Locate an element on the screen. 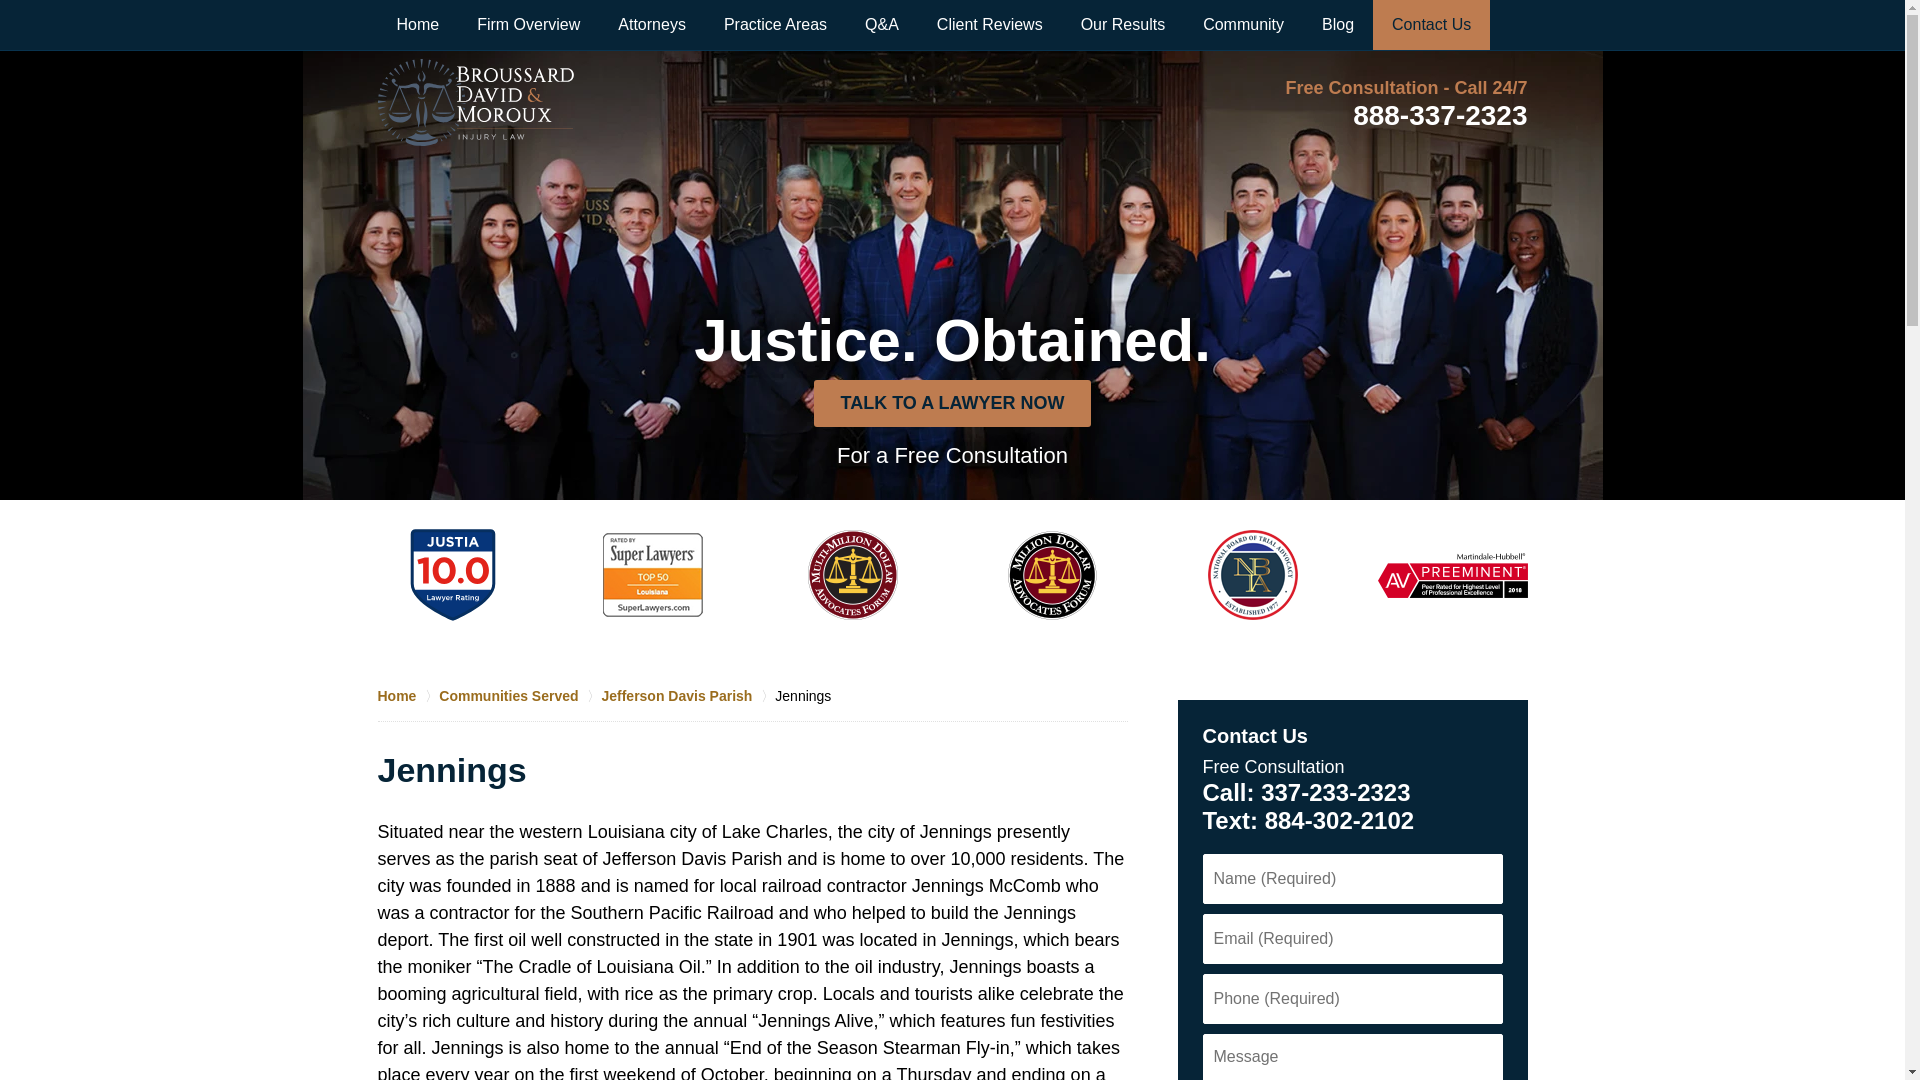 Image resolution: width=1920 pixels, height=1080 pixels. Our Results is located at coordinates (1122, 24).